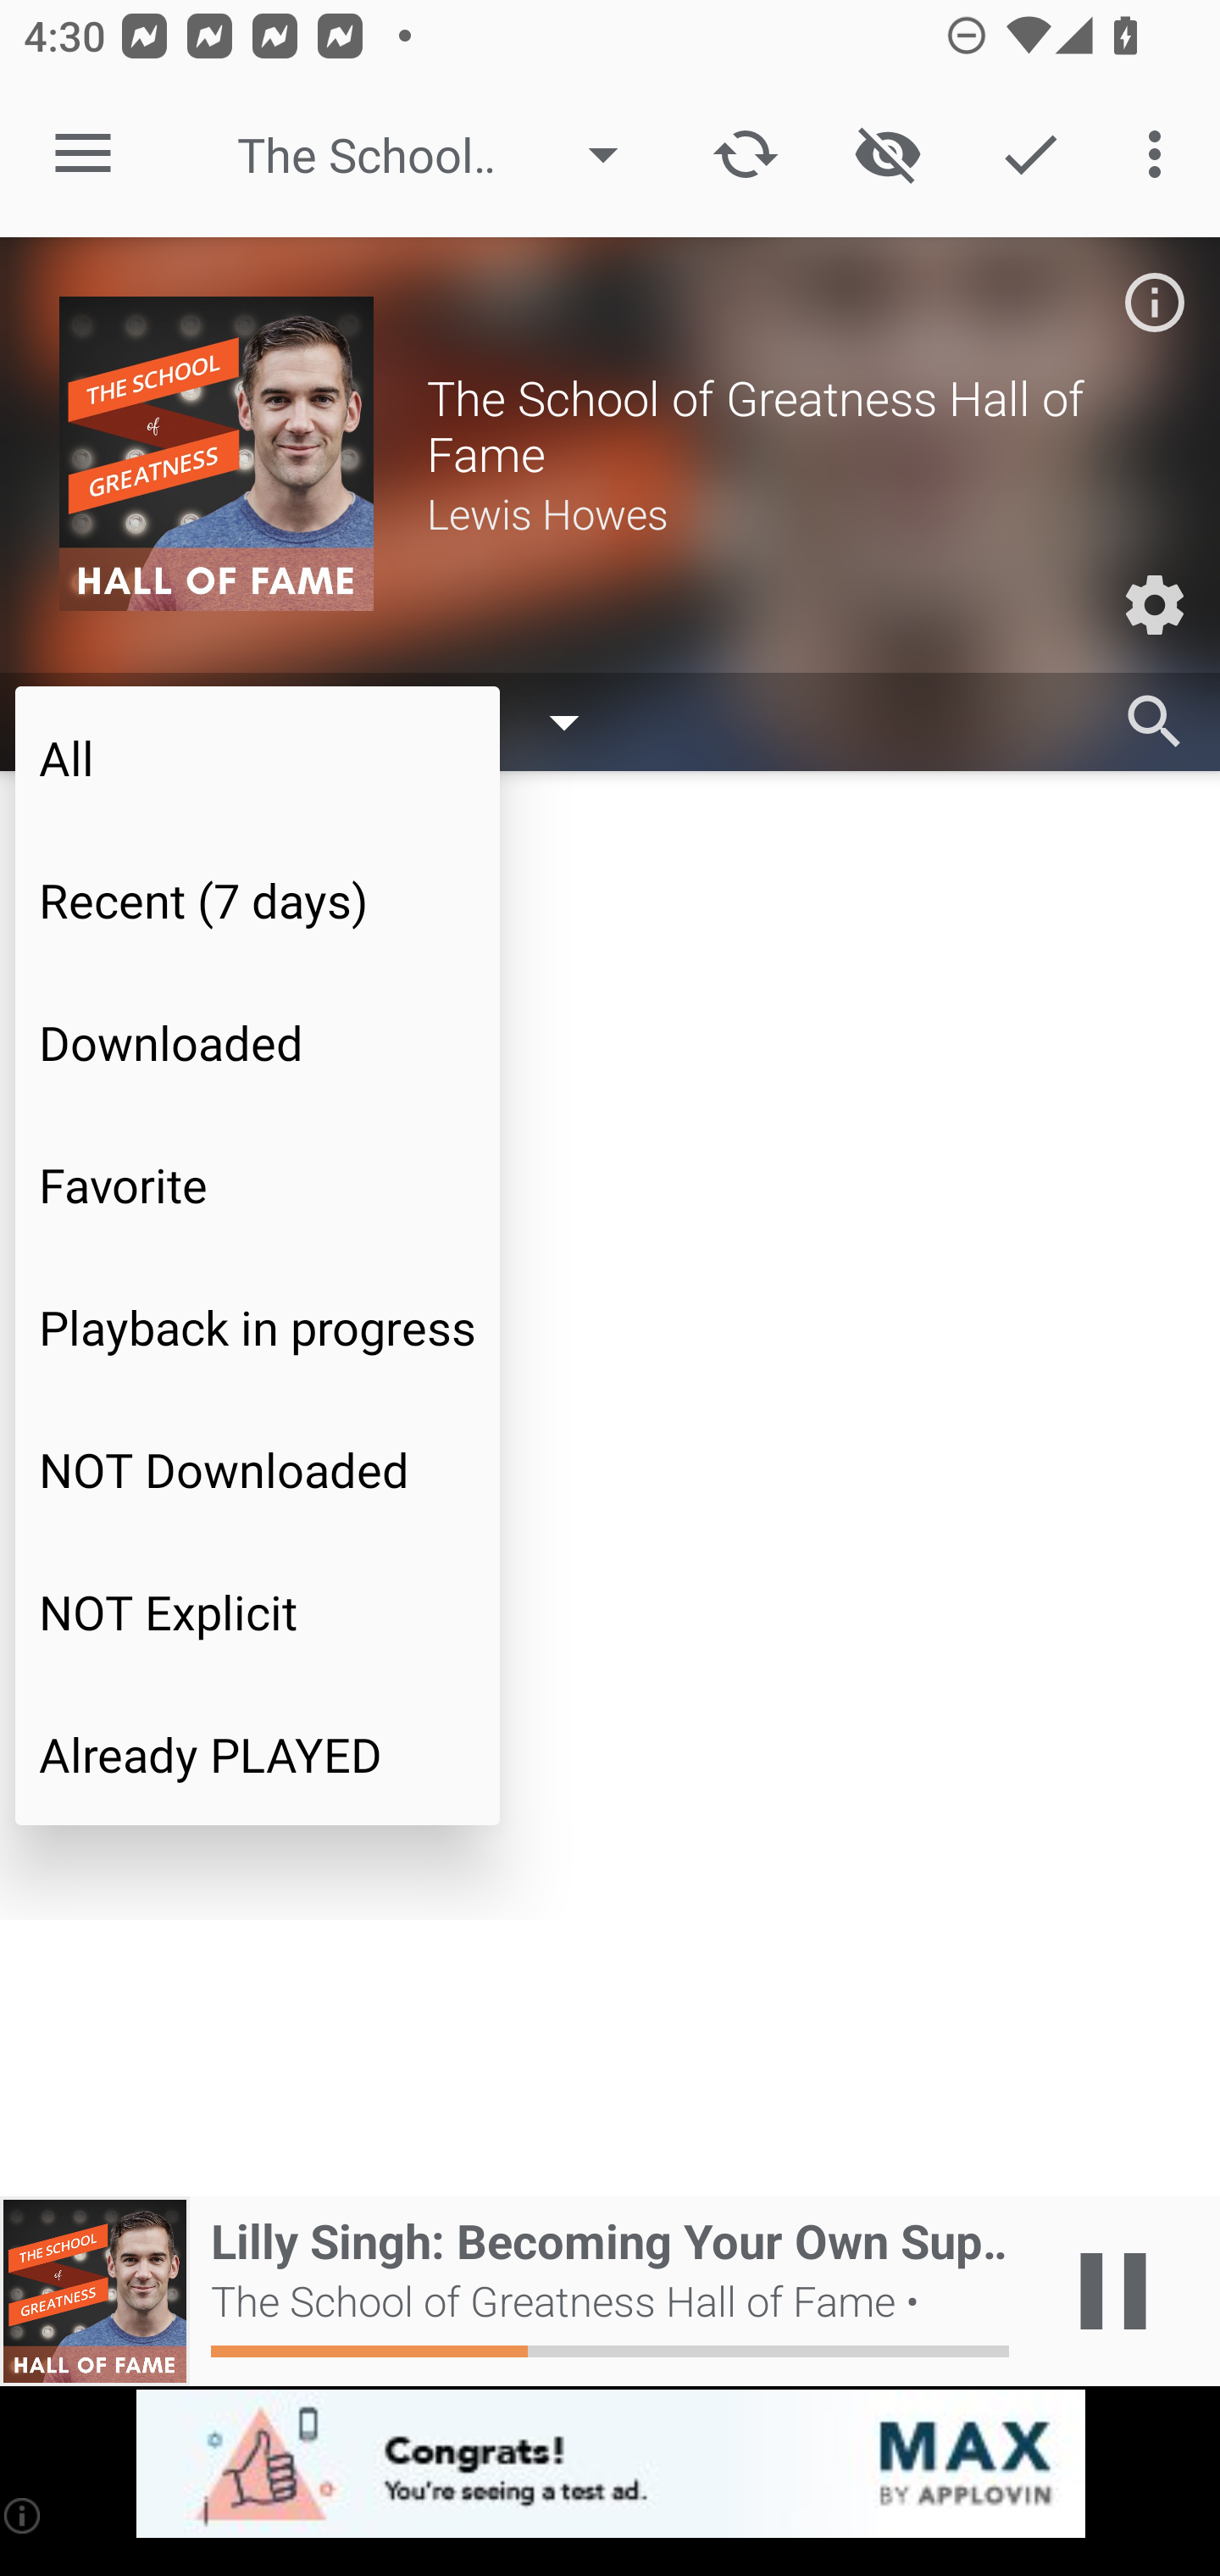  What do you see at coordinates (258, 1469) in the screenshot?
I see `NOT Downloaded` at bounding box center [258, 1469].